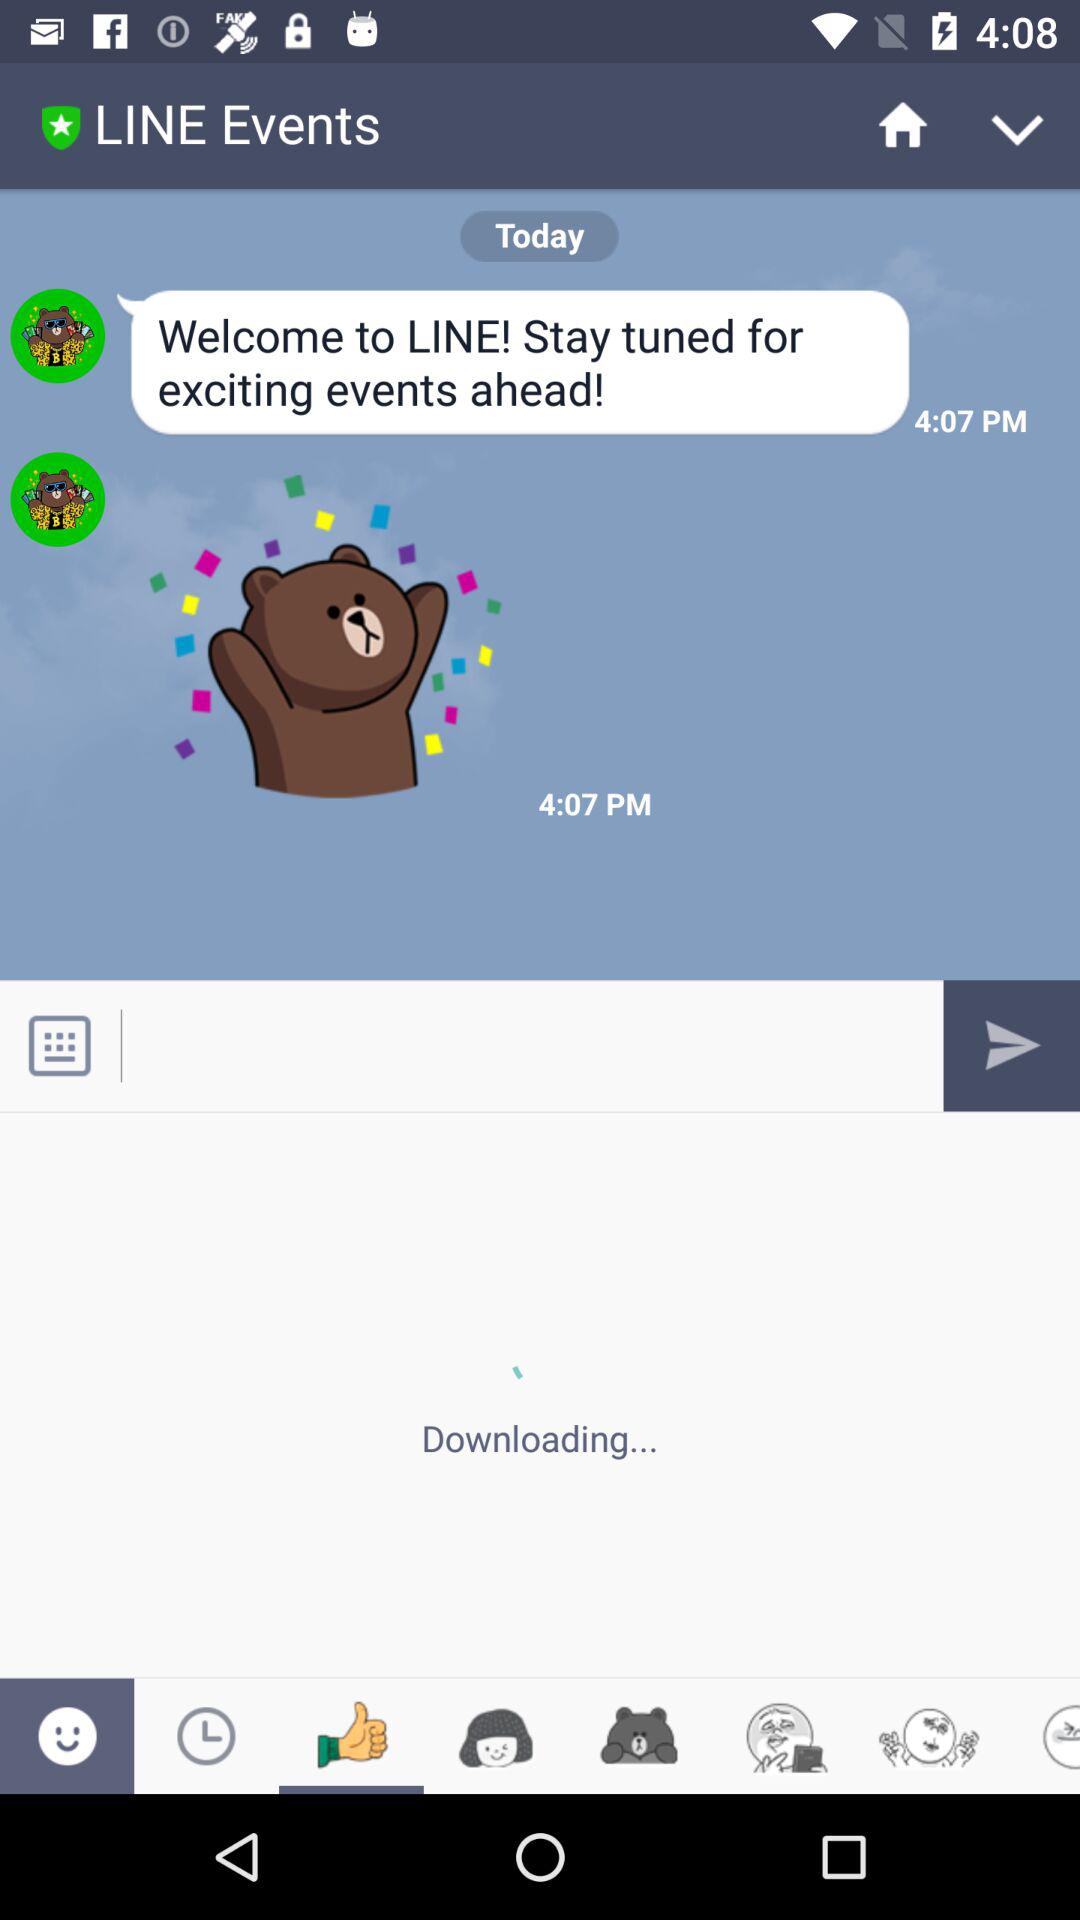 Image resolution: width=1080 pixels, height=1920 pixels. What do you see at coordinates (351, 1736) in the screenshot?
I see `click on like emoji` at bounding box center [351, 1736].